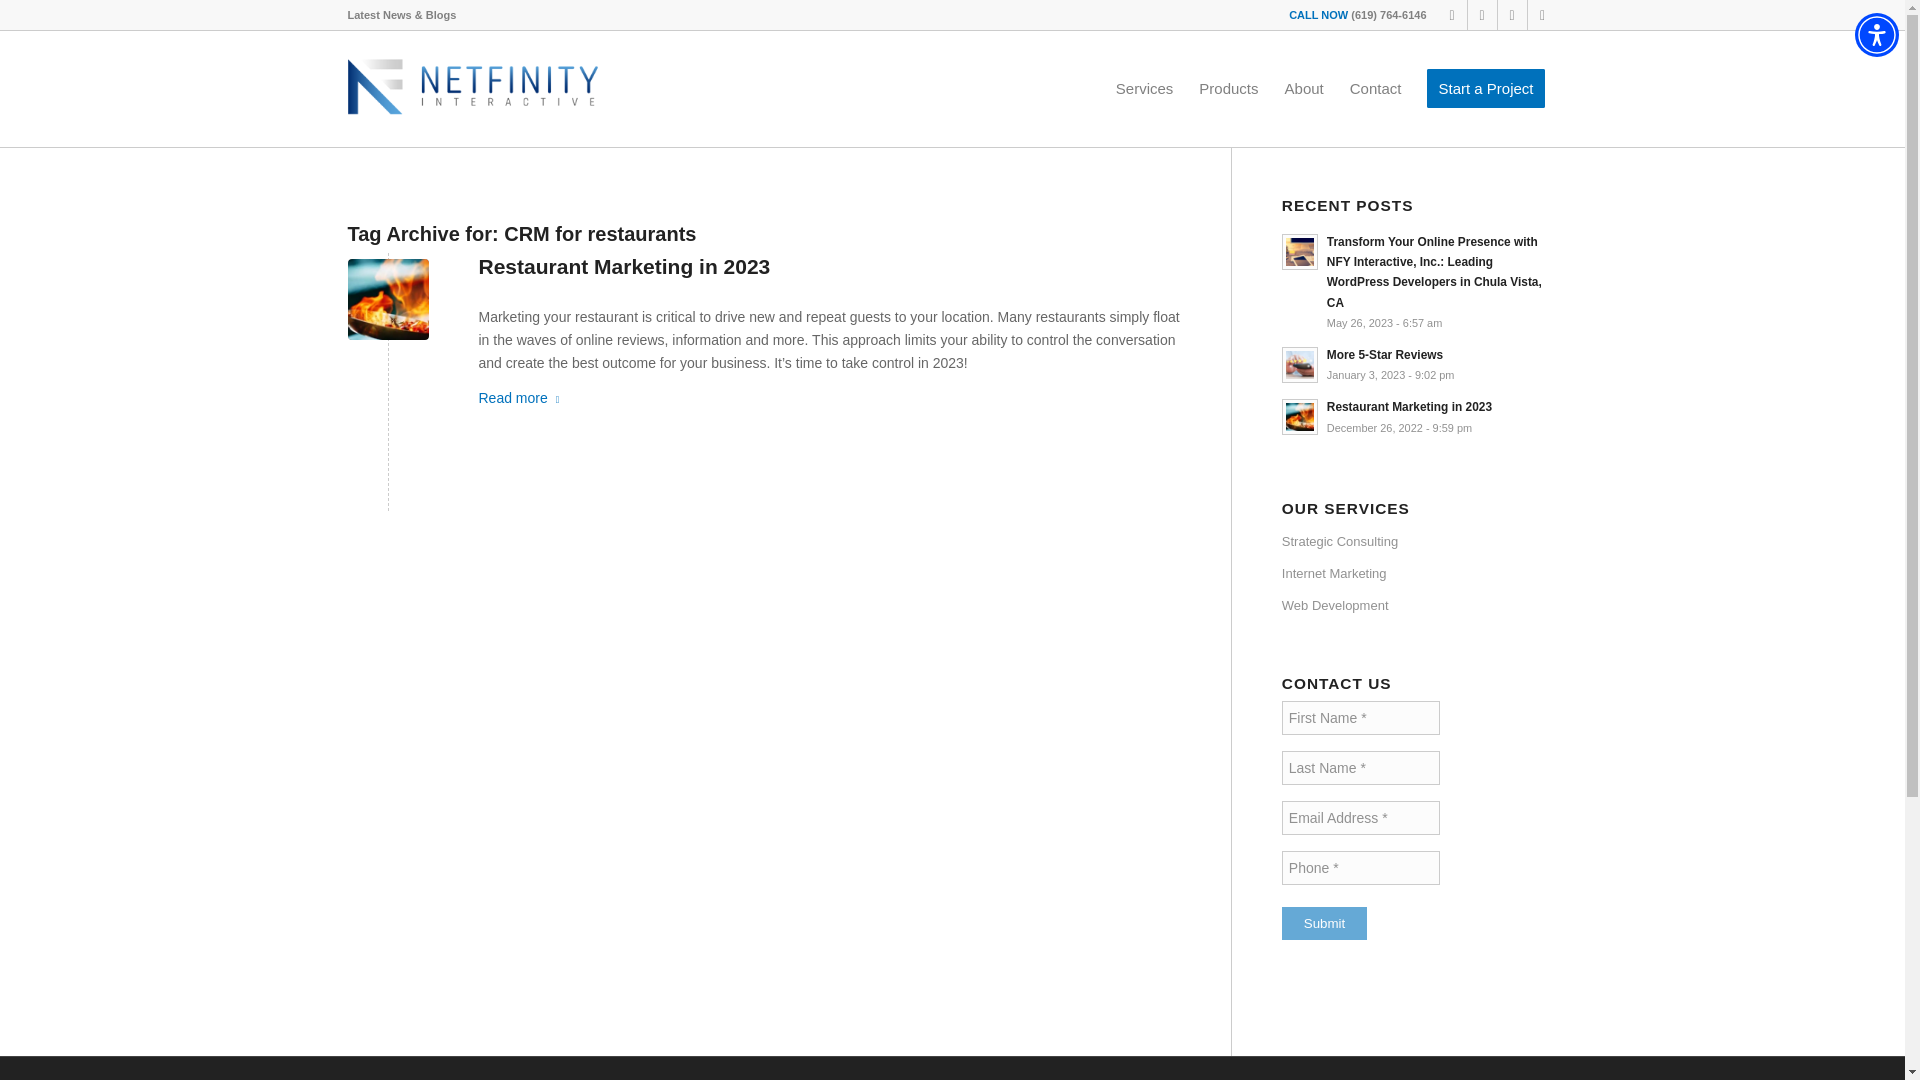 The width and height of the screenshot is (1920, 1080). I want to click on Instagram, so click(1482, 15).